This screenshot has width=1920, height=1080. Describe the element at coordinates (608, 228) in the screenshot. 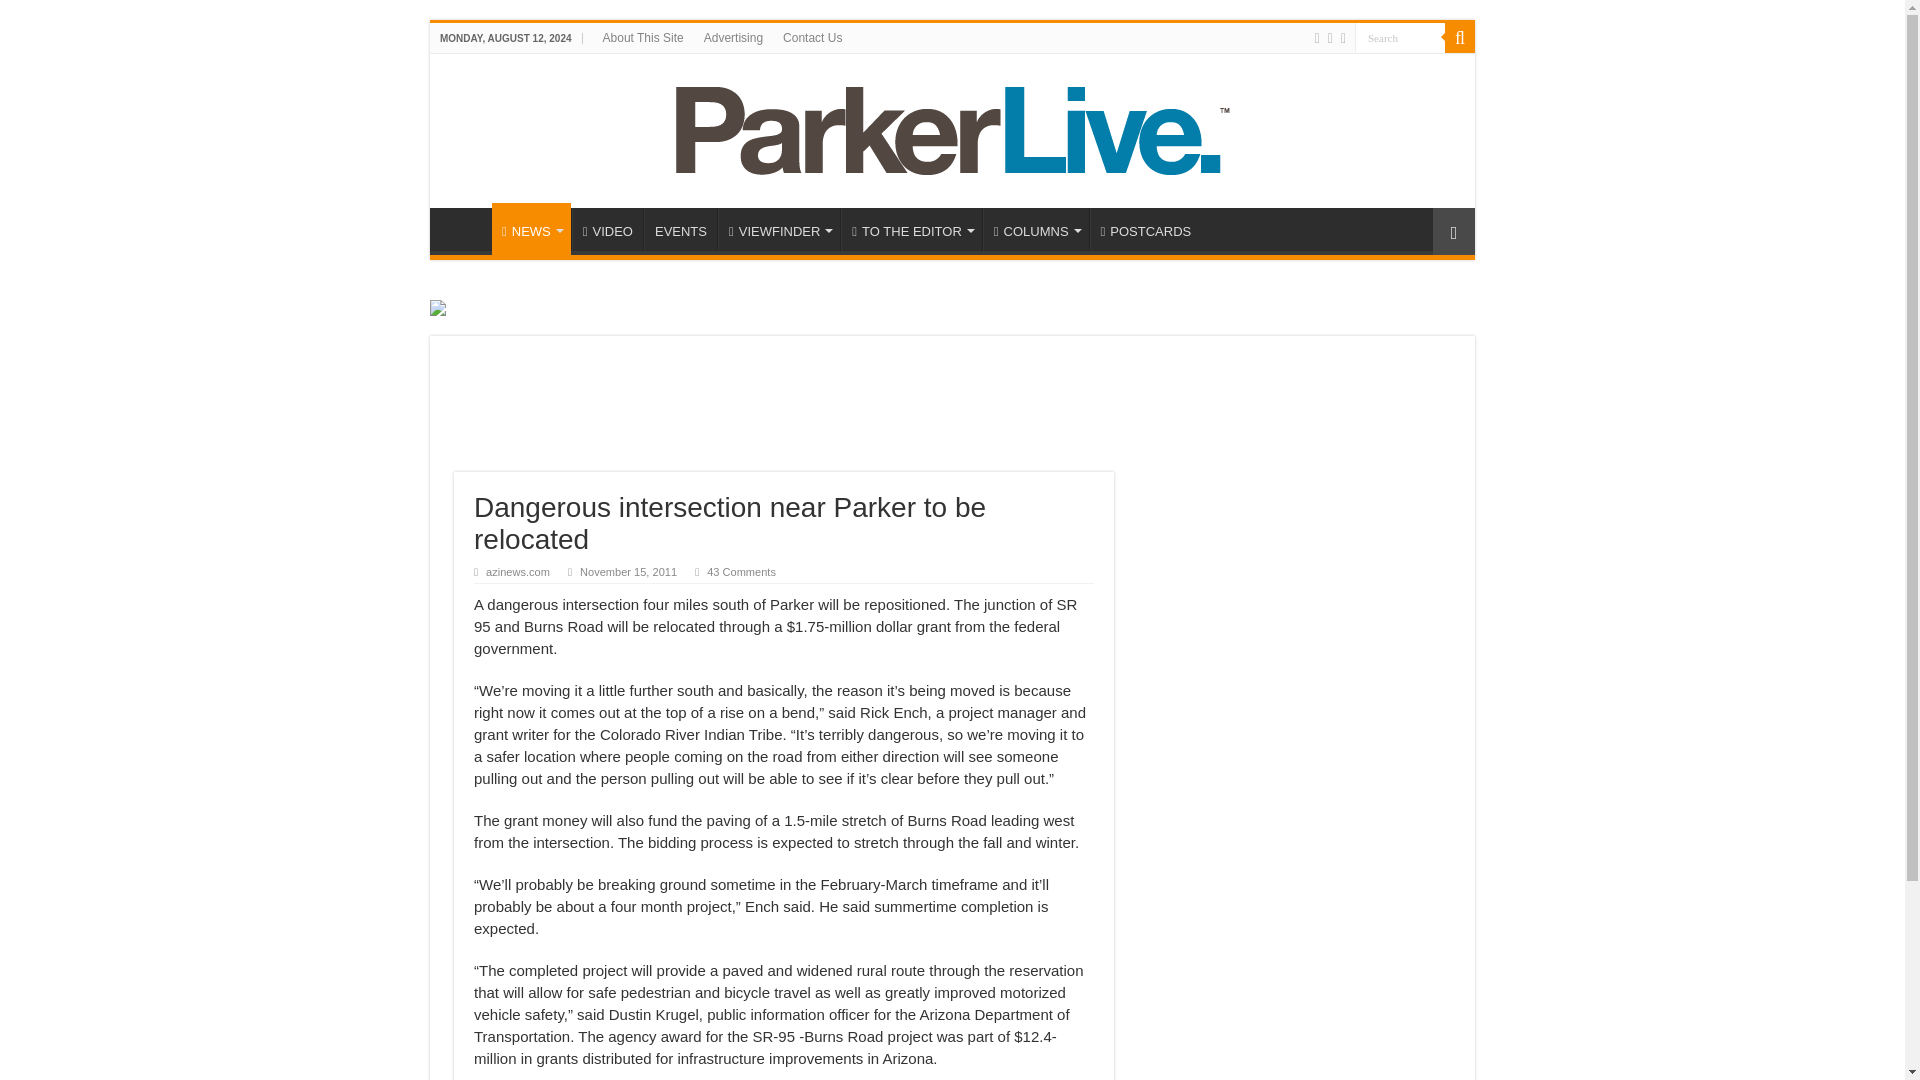

I see `VIDEO` at that location.